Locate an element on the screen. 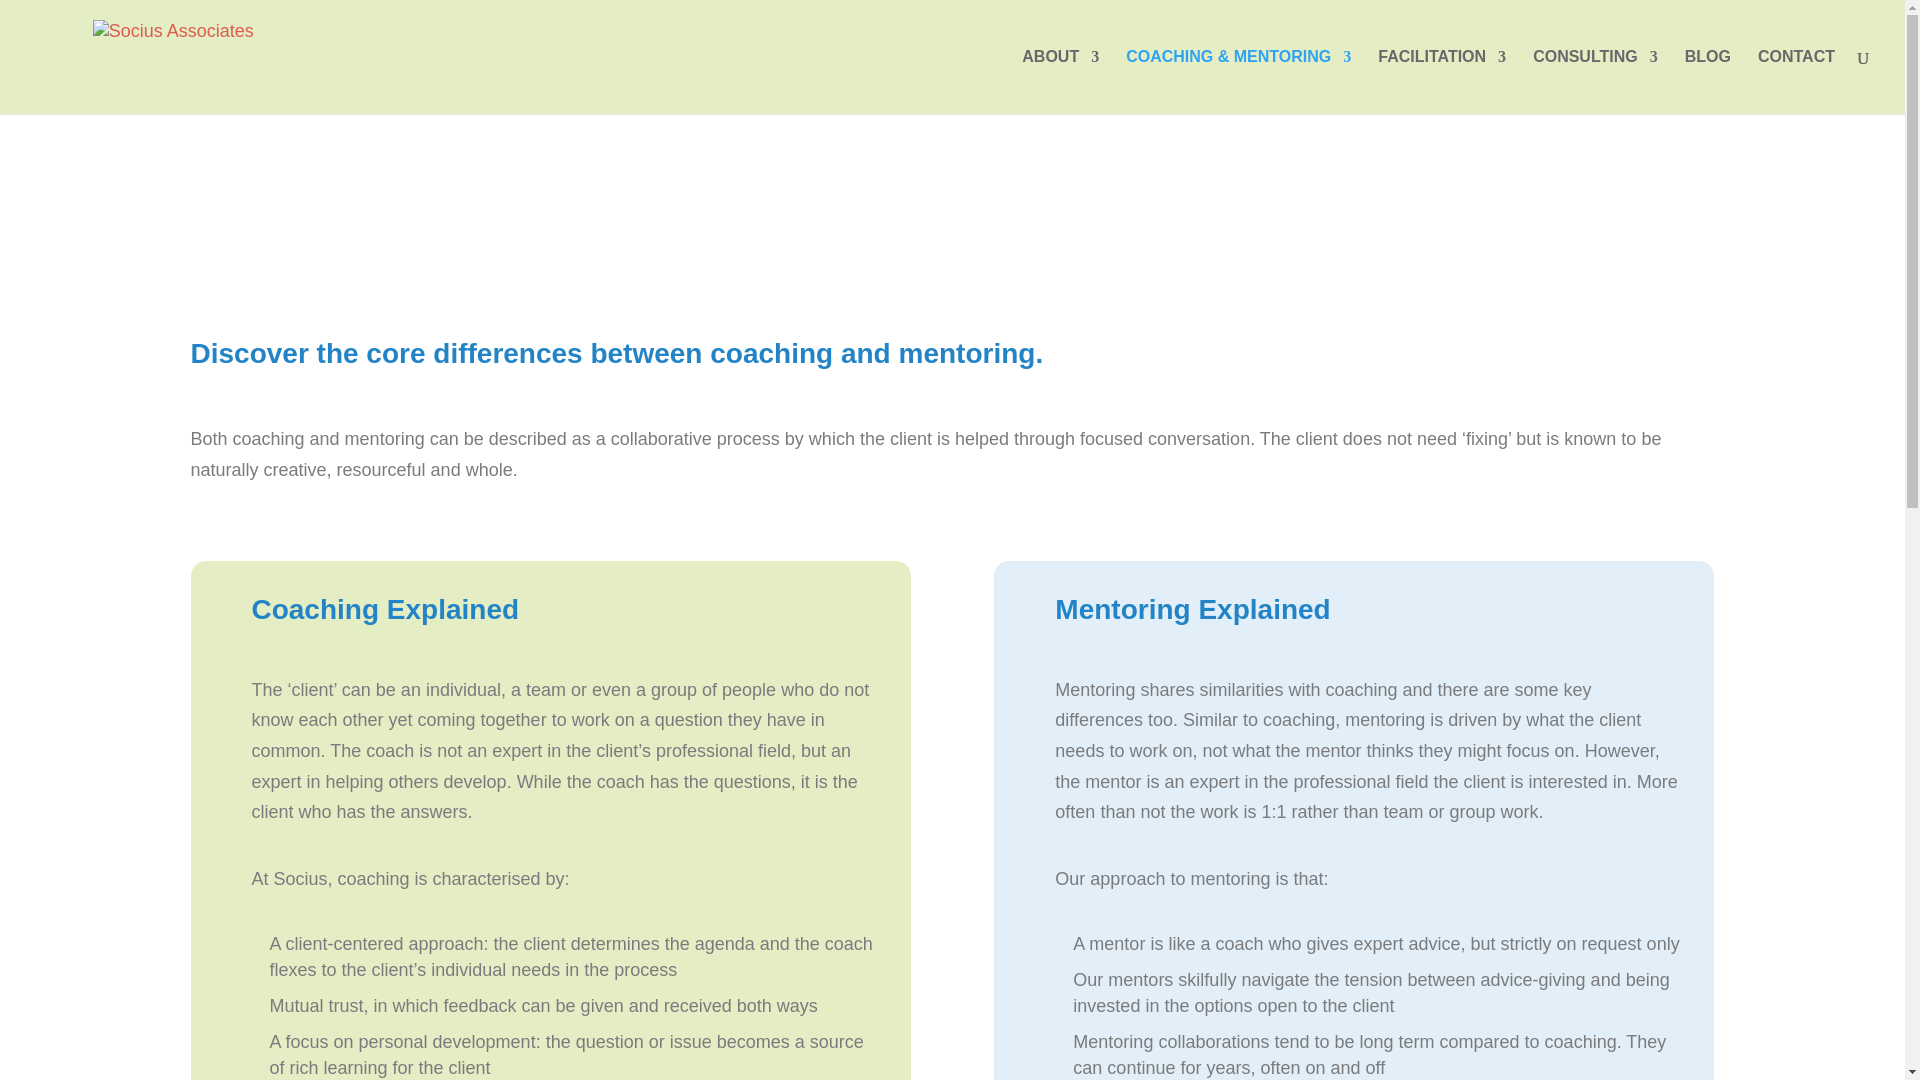  BLOG is located at coordinates (1708, 82).